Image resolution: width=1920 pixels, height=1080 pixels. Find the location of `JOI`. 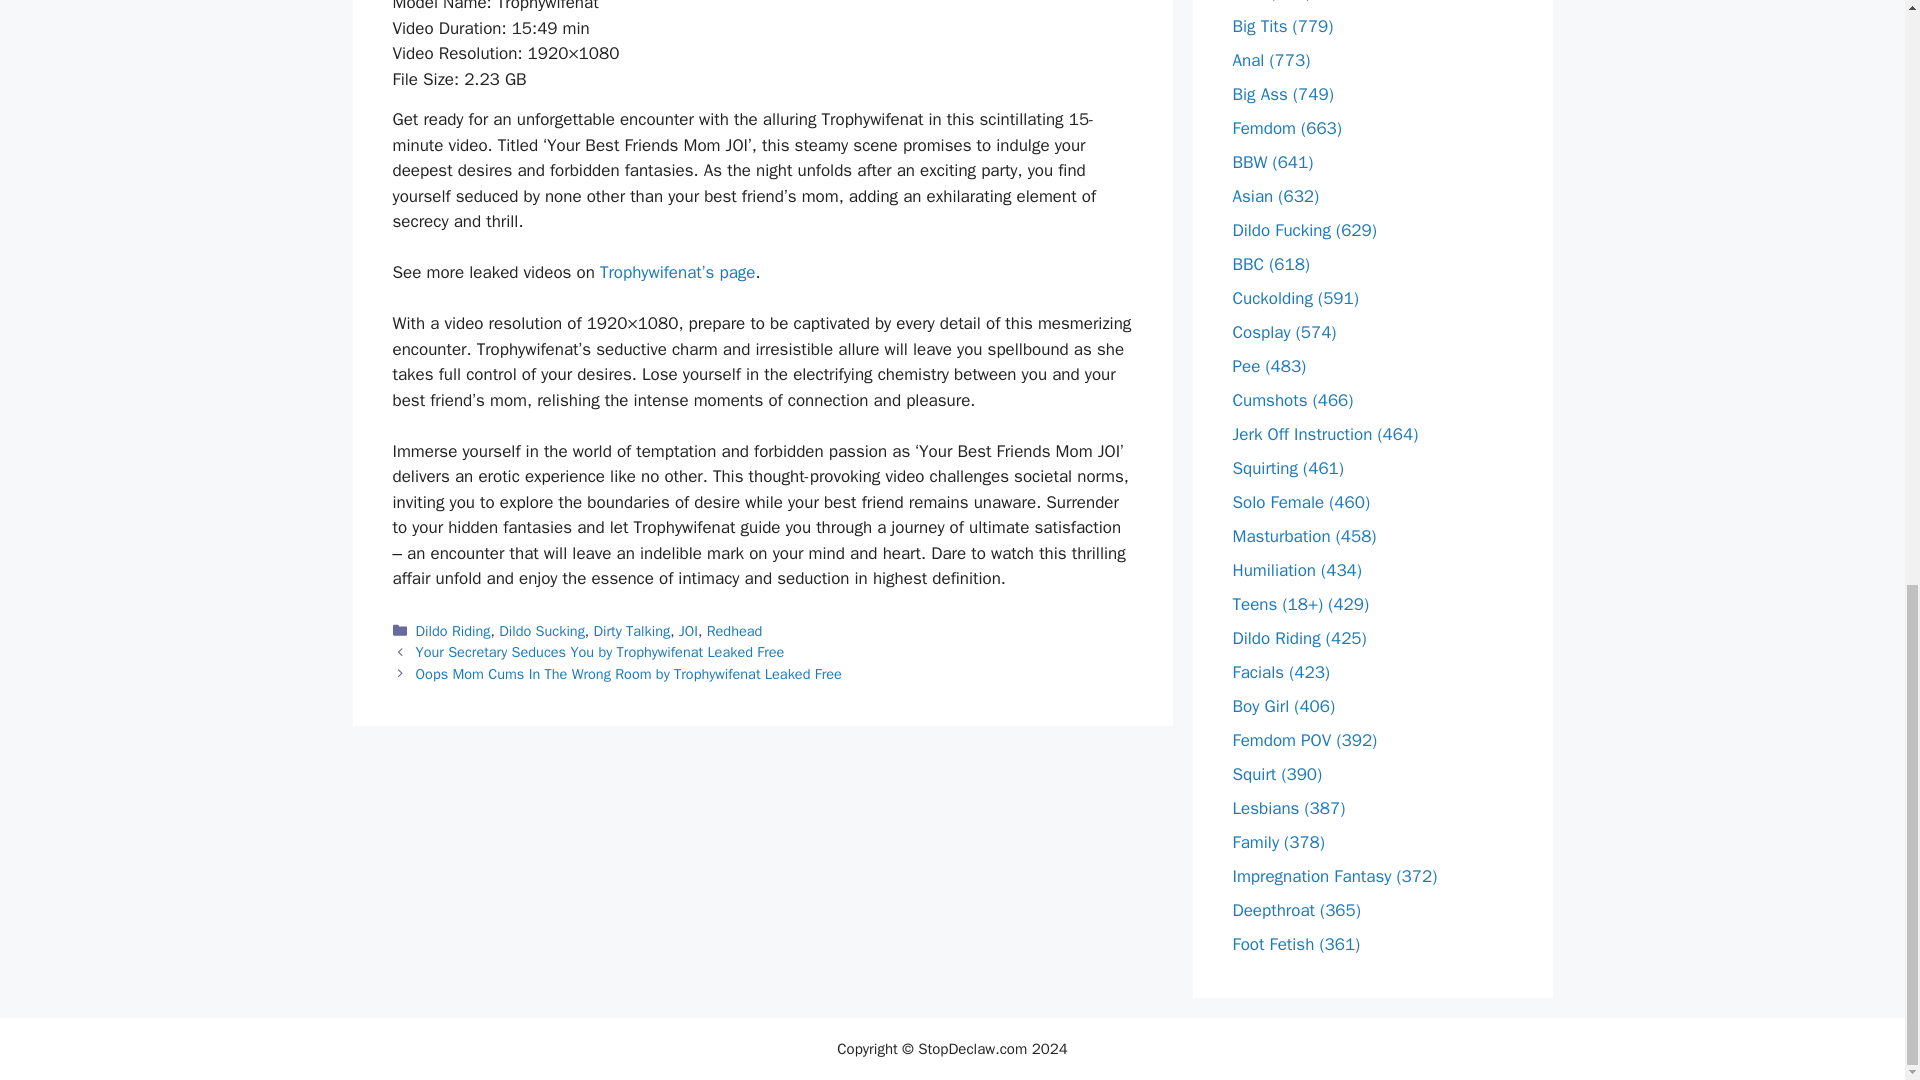

JOI is located at coordinates (688, 631).